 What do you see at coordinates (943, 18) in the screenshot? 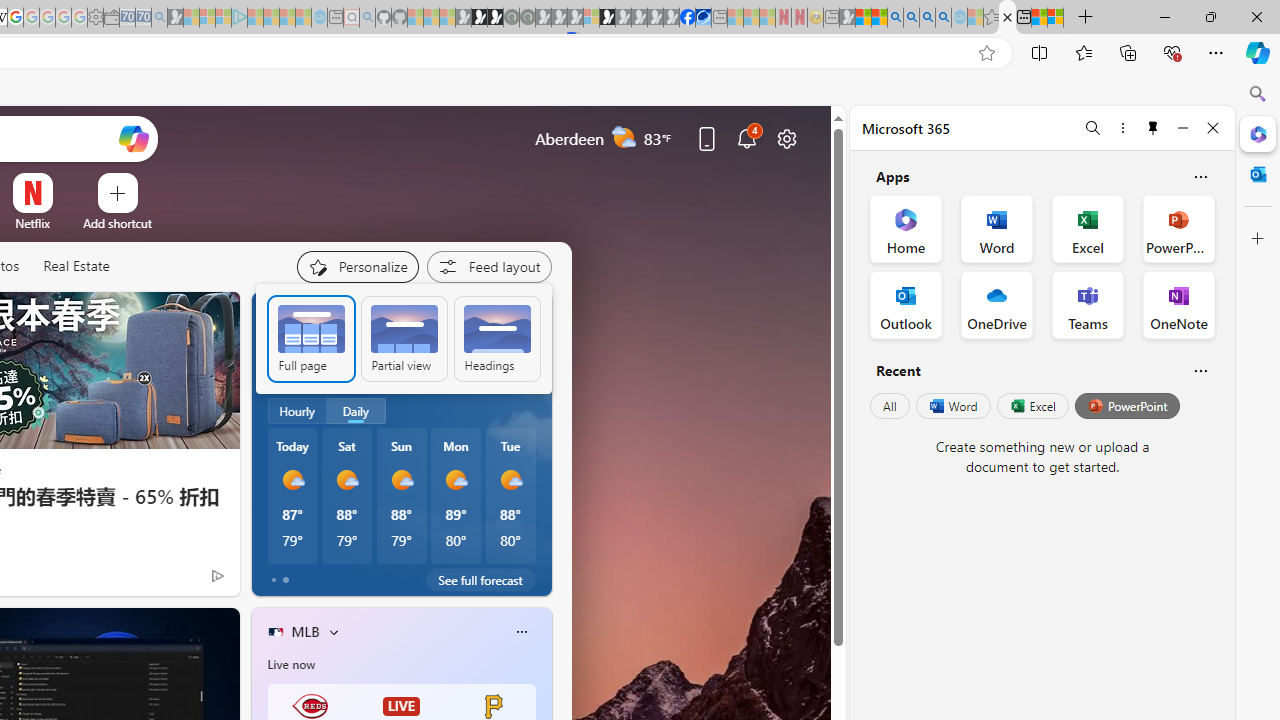
I see `Google Chrome Internet Browser Download - Search Images` at bounding box center [943, 18].